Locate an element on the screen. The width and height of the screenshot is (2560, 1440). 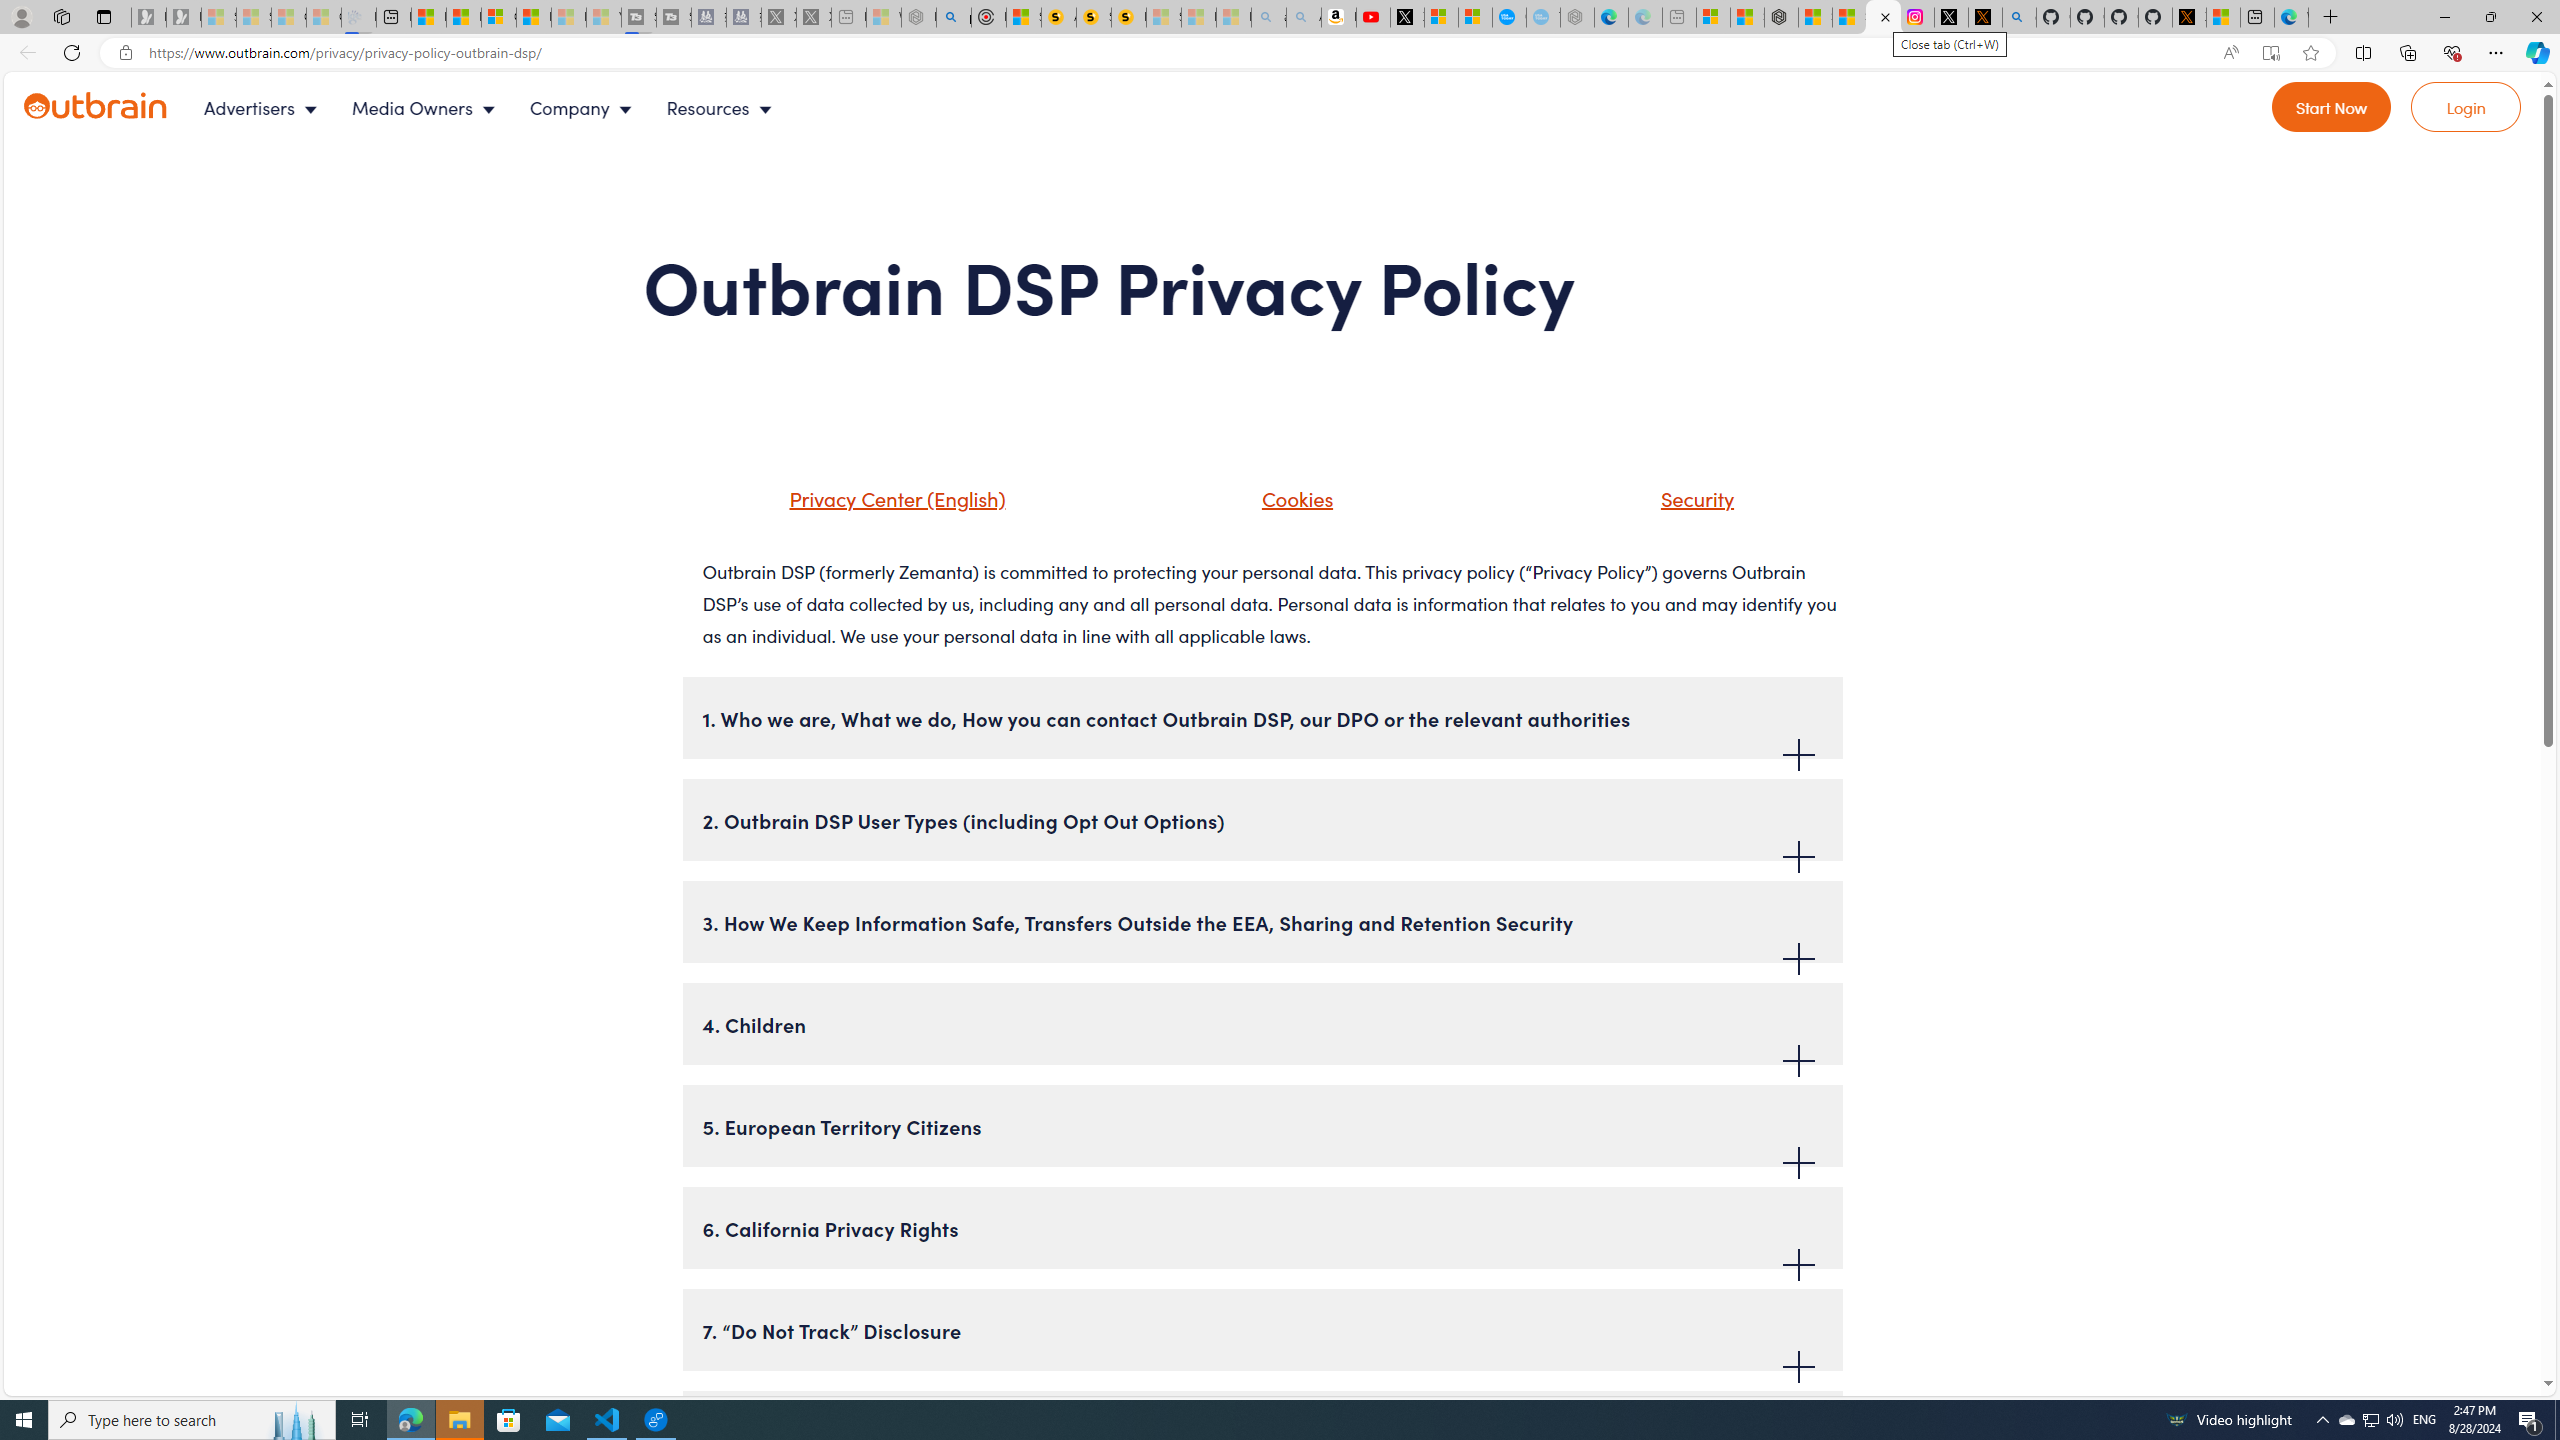
Day 1: Arriving in Yemen (surreal to be here) - YouTube is located at coordinates (1373, 17).